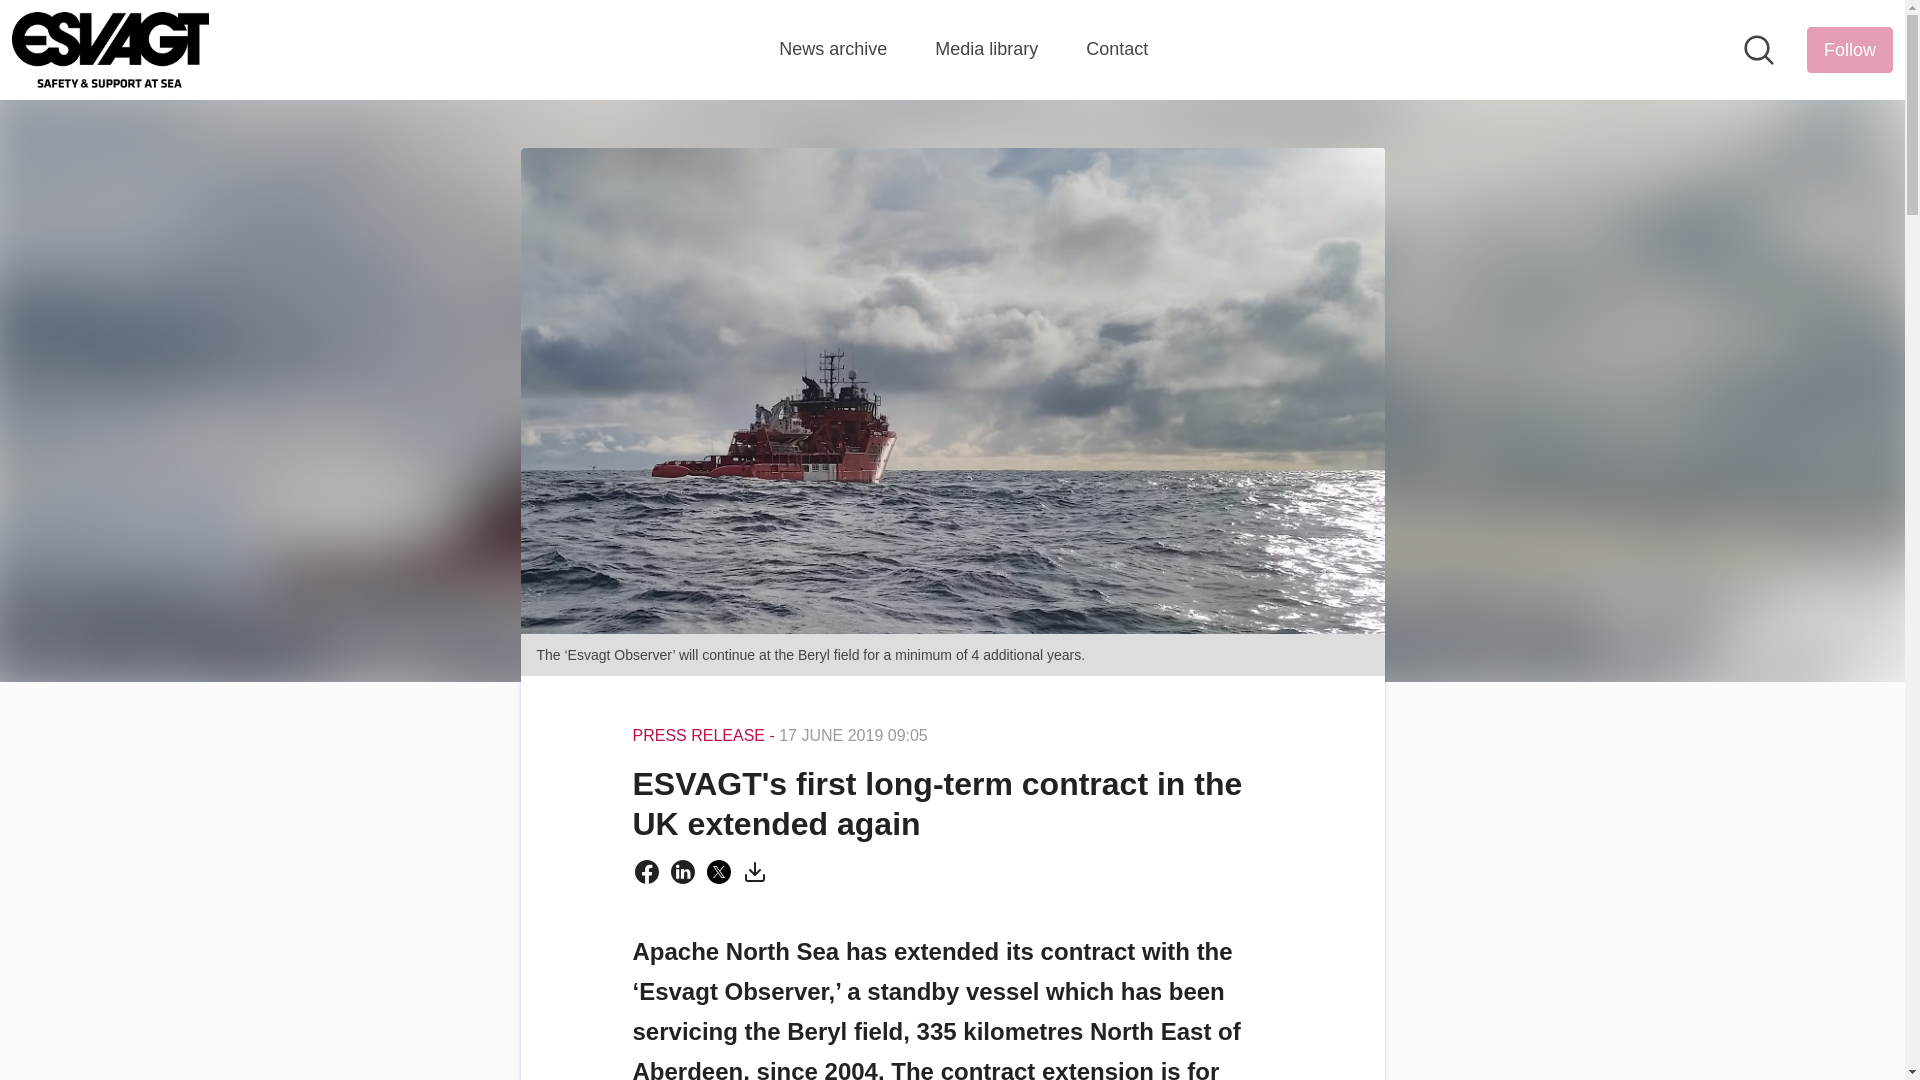  What do you see at coordinates (833, 49) in the screenshot?
I see `News archive` at bounding box center [833, 49].